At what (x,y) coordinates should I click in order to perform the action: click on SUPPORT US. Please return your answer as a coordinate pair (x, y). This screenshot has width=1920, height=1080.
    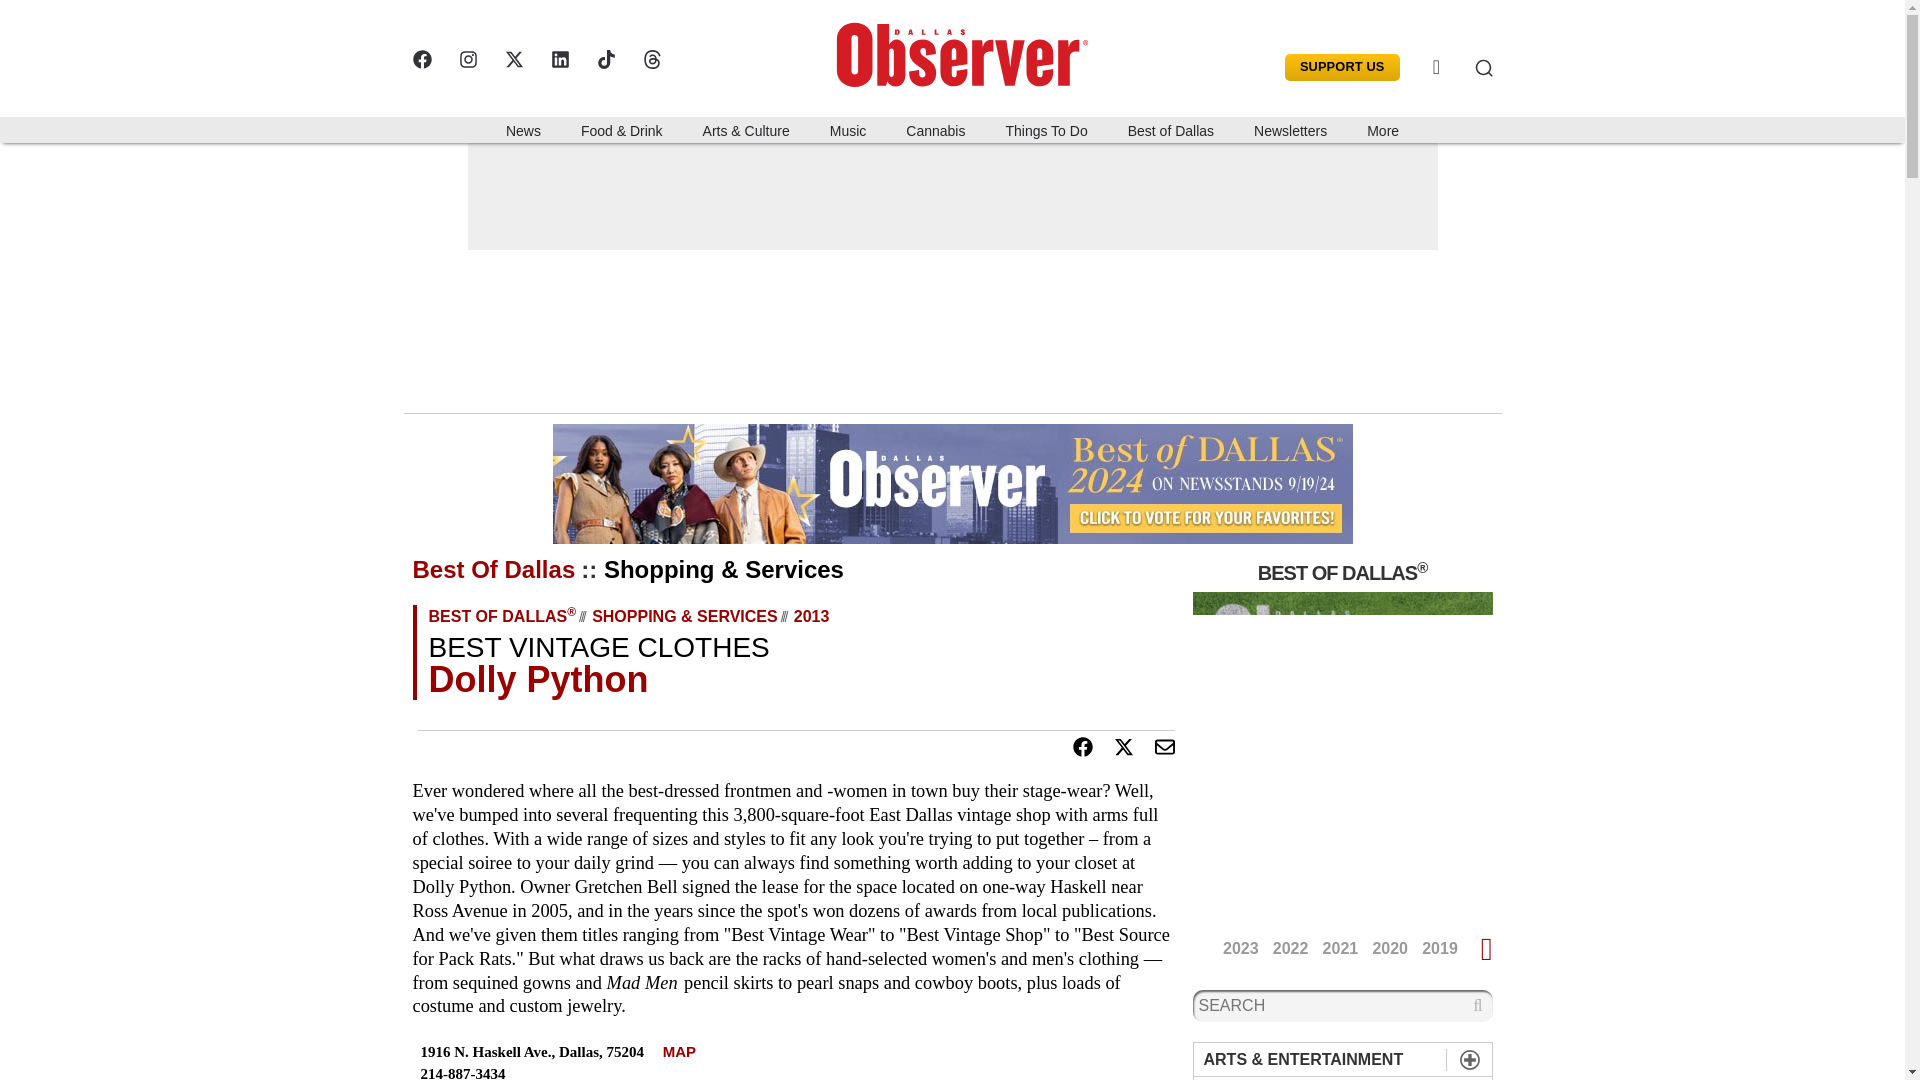
    Looking at the image, I should click on (1342, 68).